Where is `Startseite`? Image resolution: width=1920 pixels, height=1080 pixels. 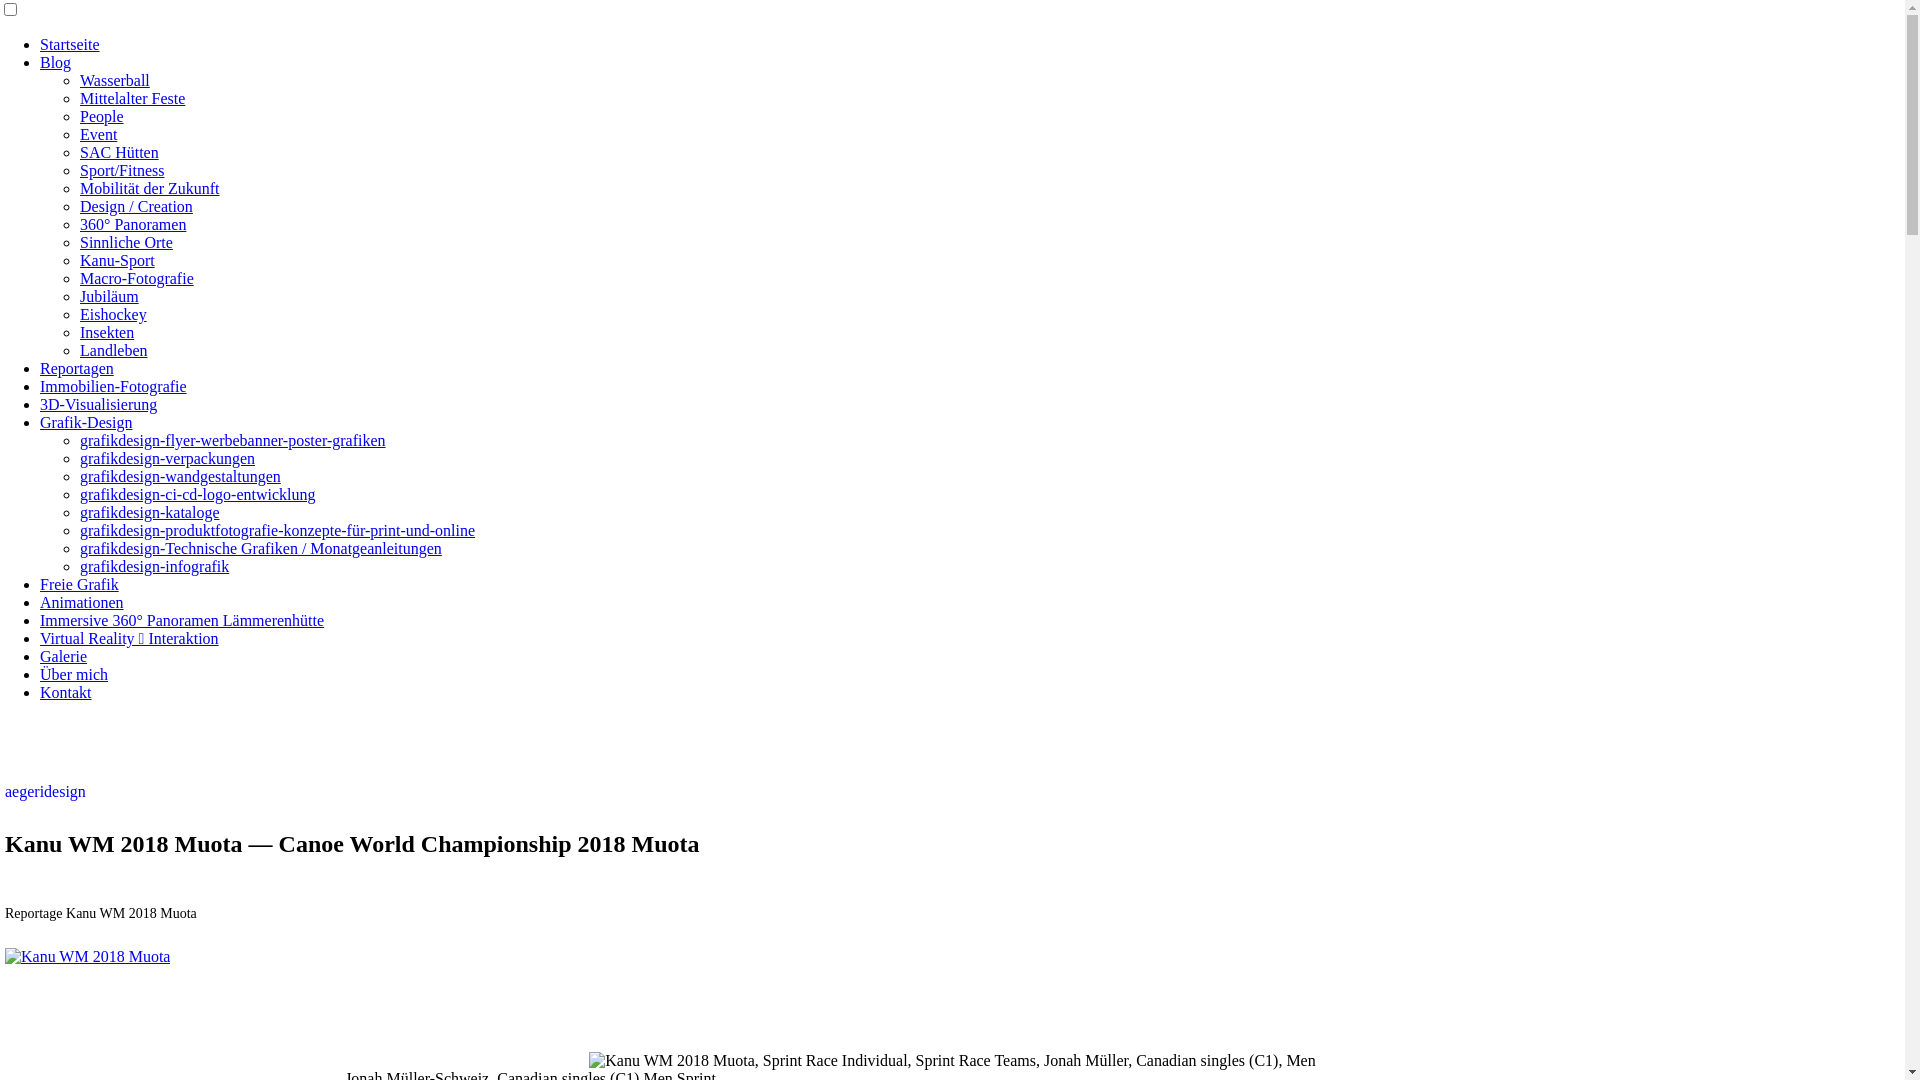 Startseite is located at coordinates (70, 44).